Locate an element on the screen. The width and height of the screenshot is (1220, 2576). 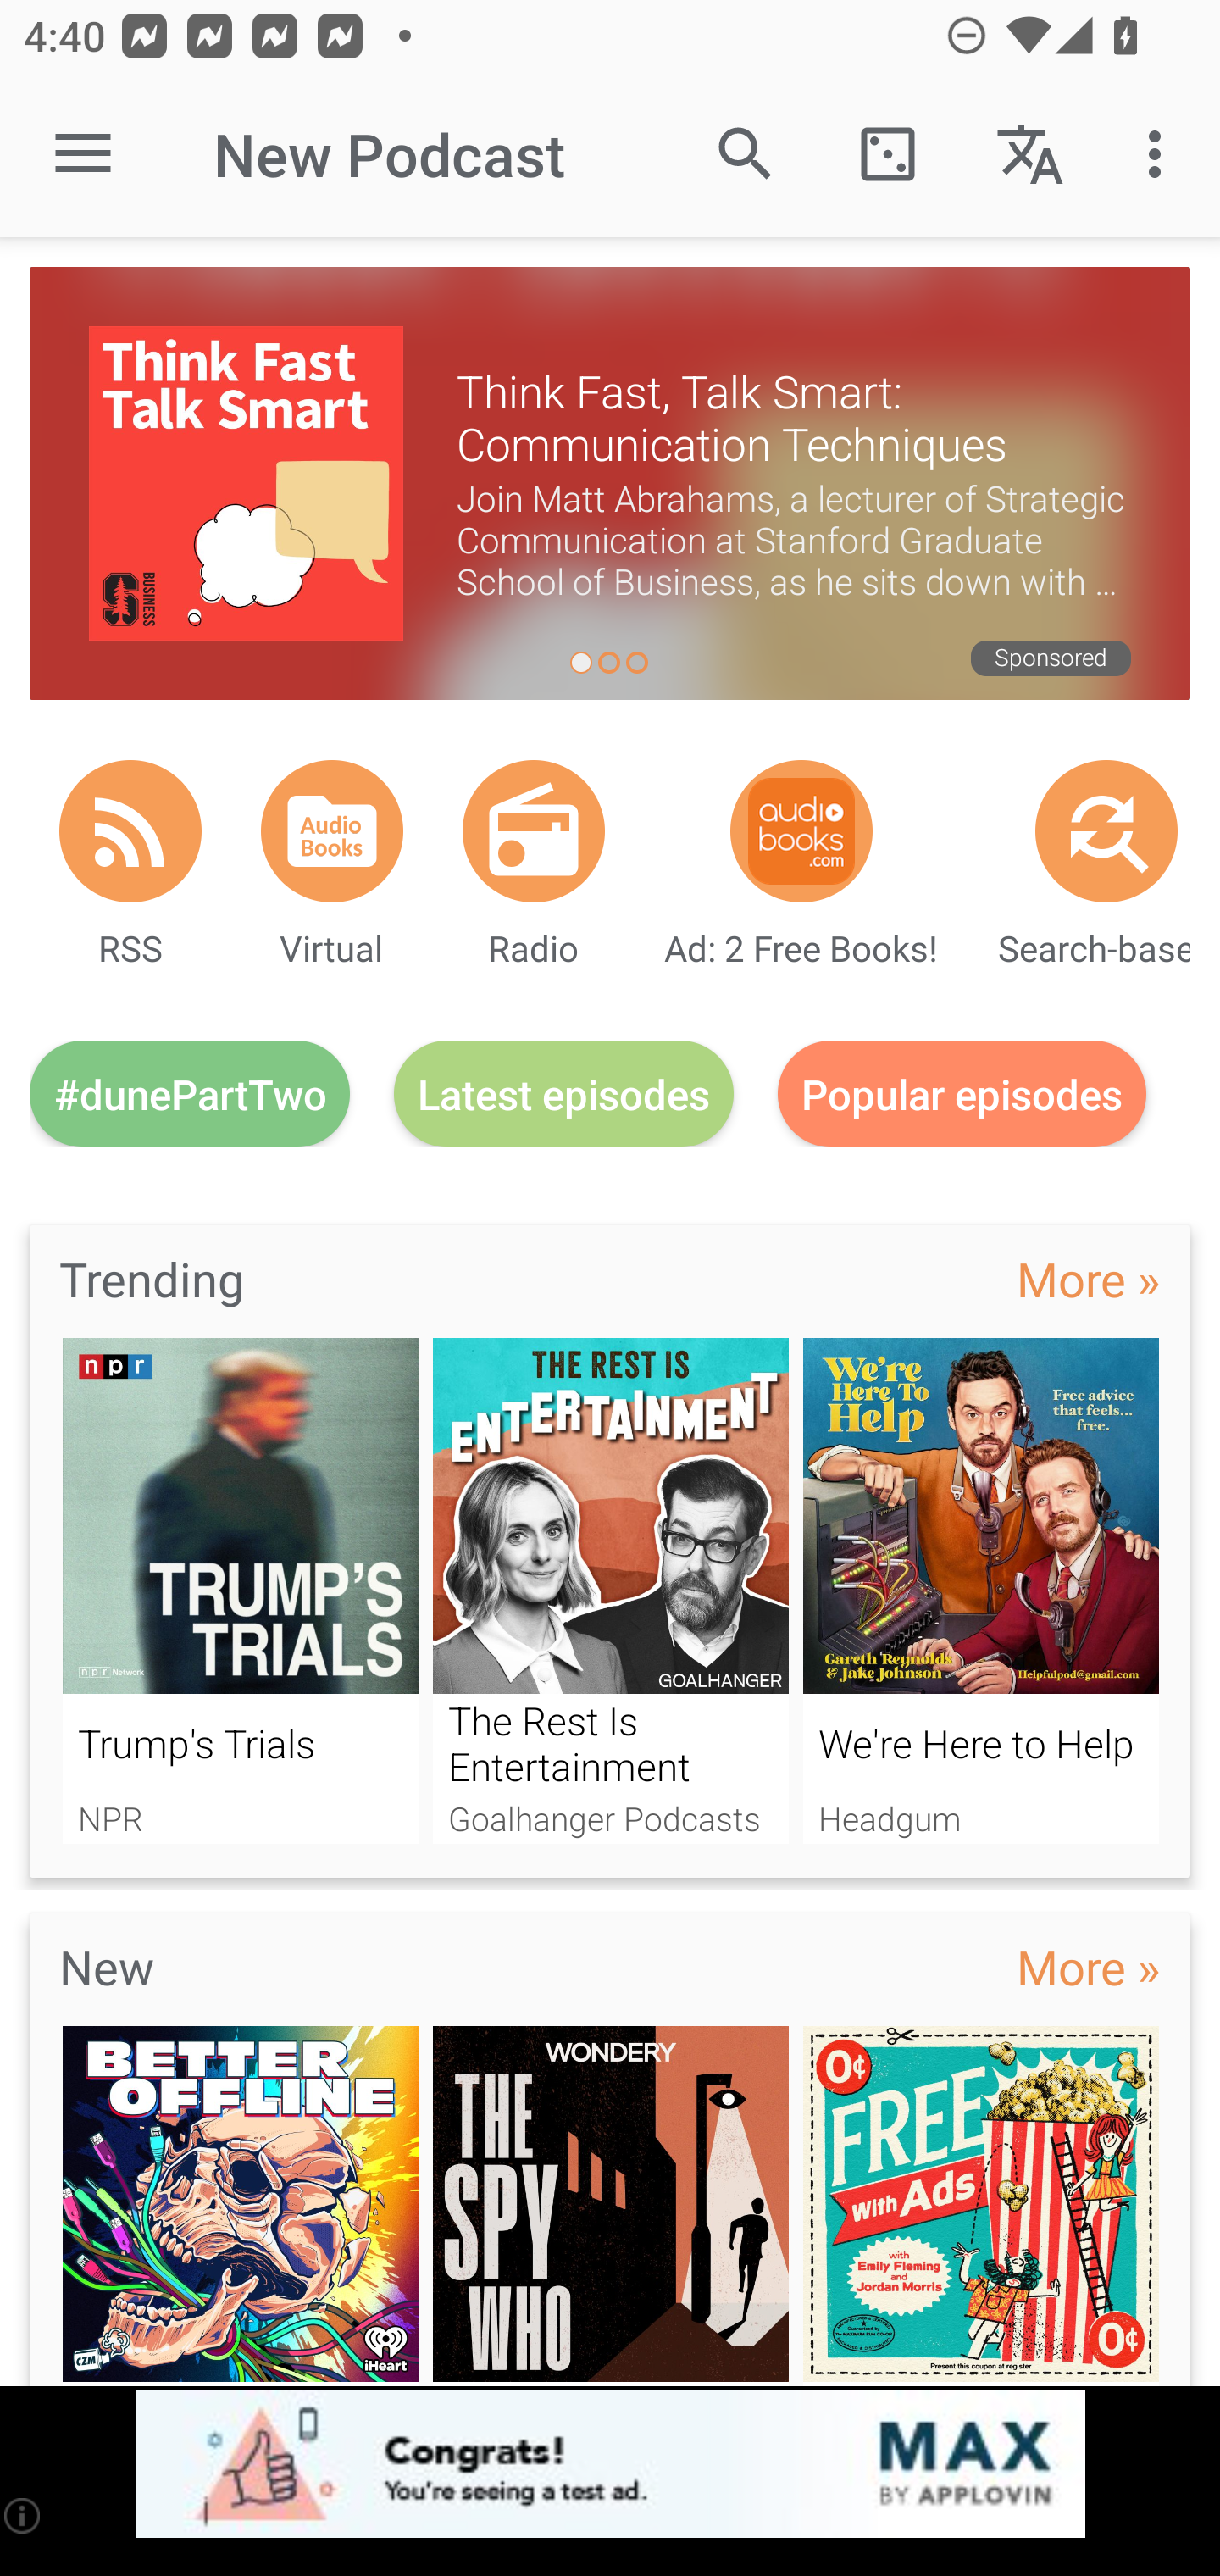
Better Offline is located at coordinates (240, 2207).